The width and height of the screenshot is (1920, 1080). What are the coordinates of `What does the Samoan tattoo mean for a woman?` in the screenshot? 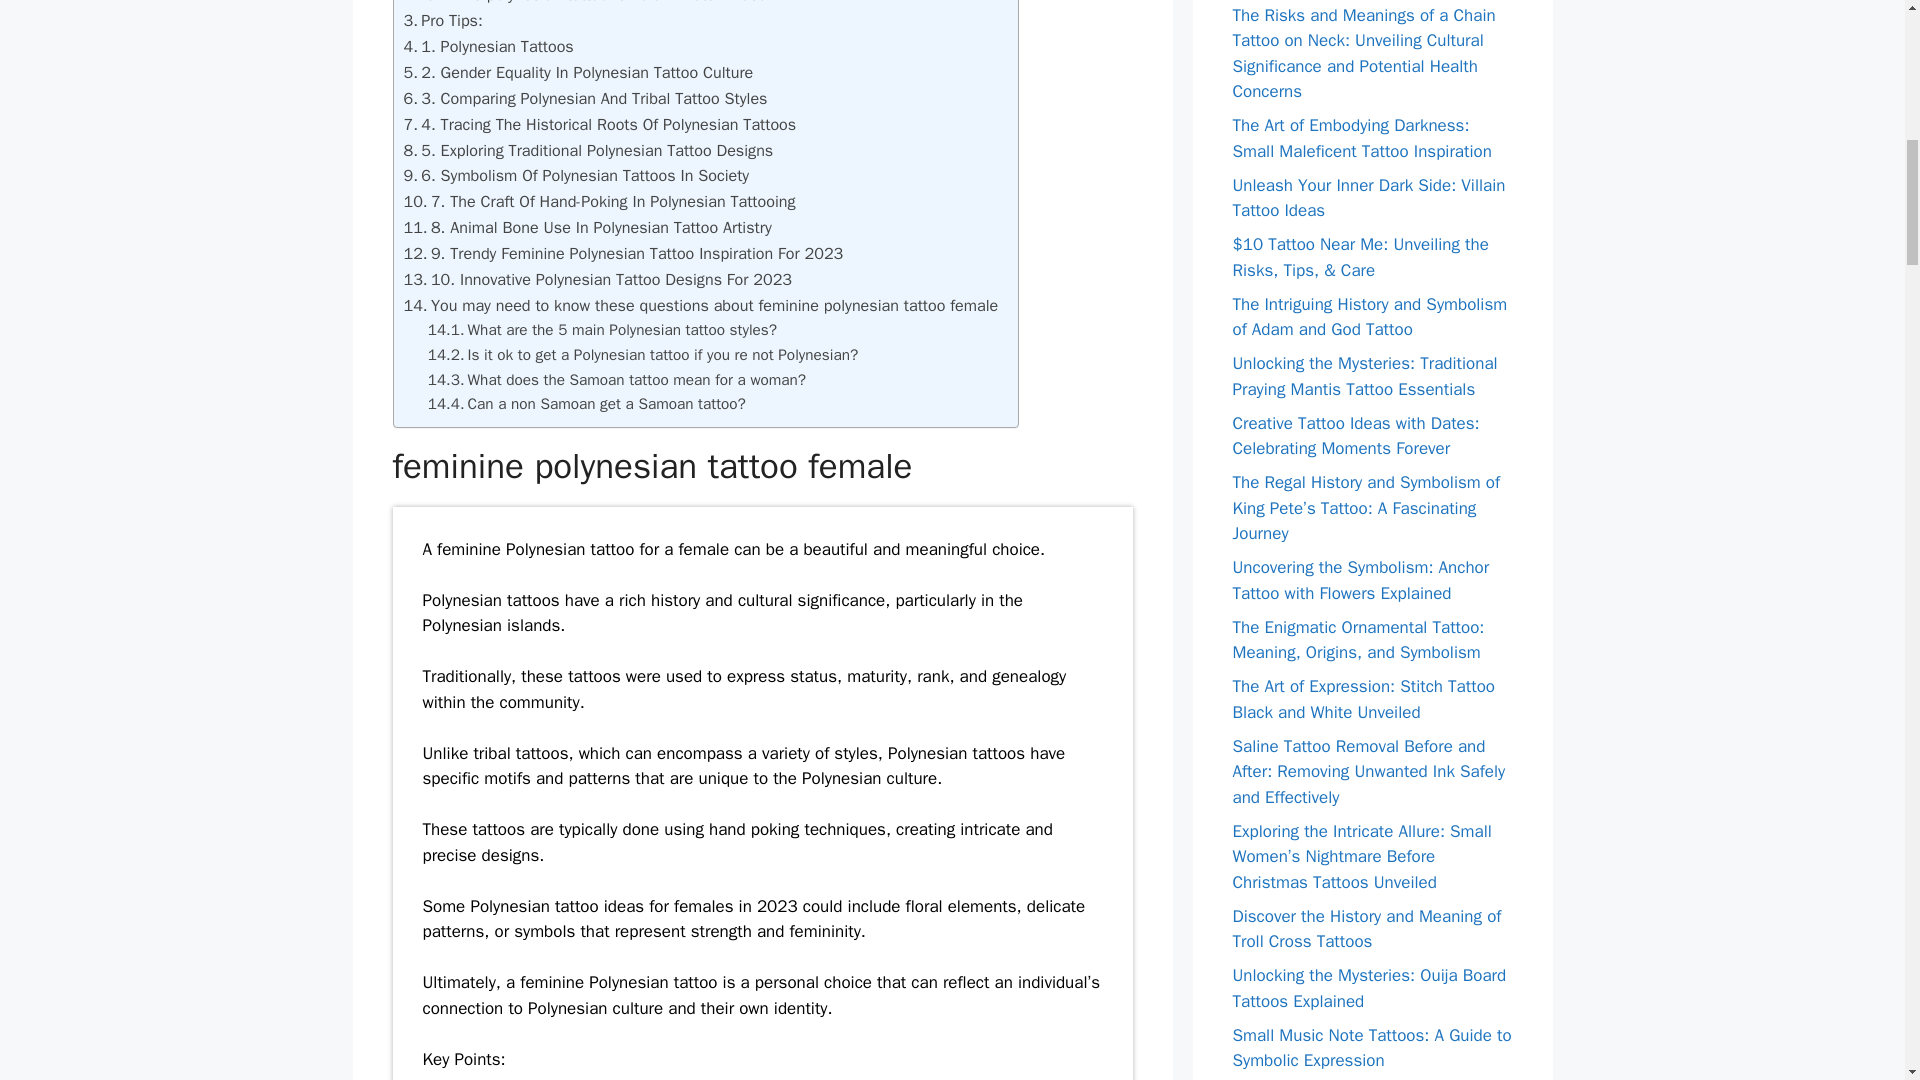 It's located at (637, 380).